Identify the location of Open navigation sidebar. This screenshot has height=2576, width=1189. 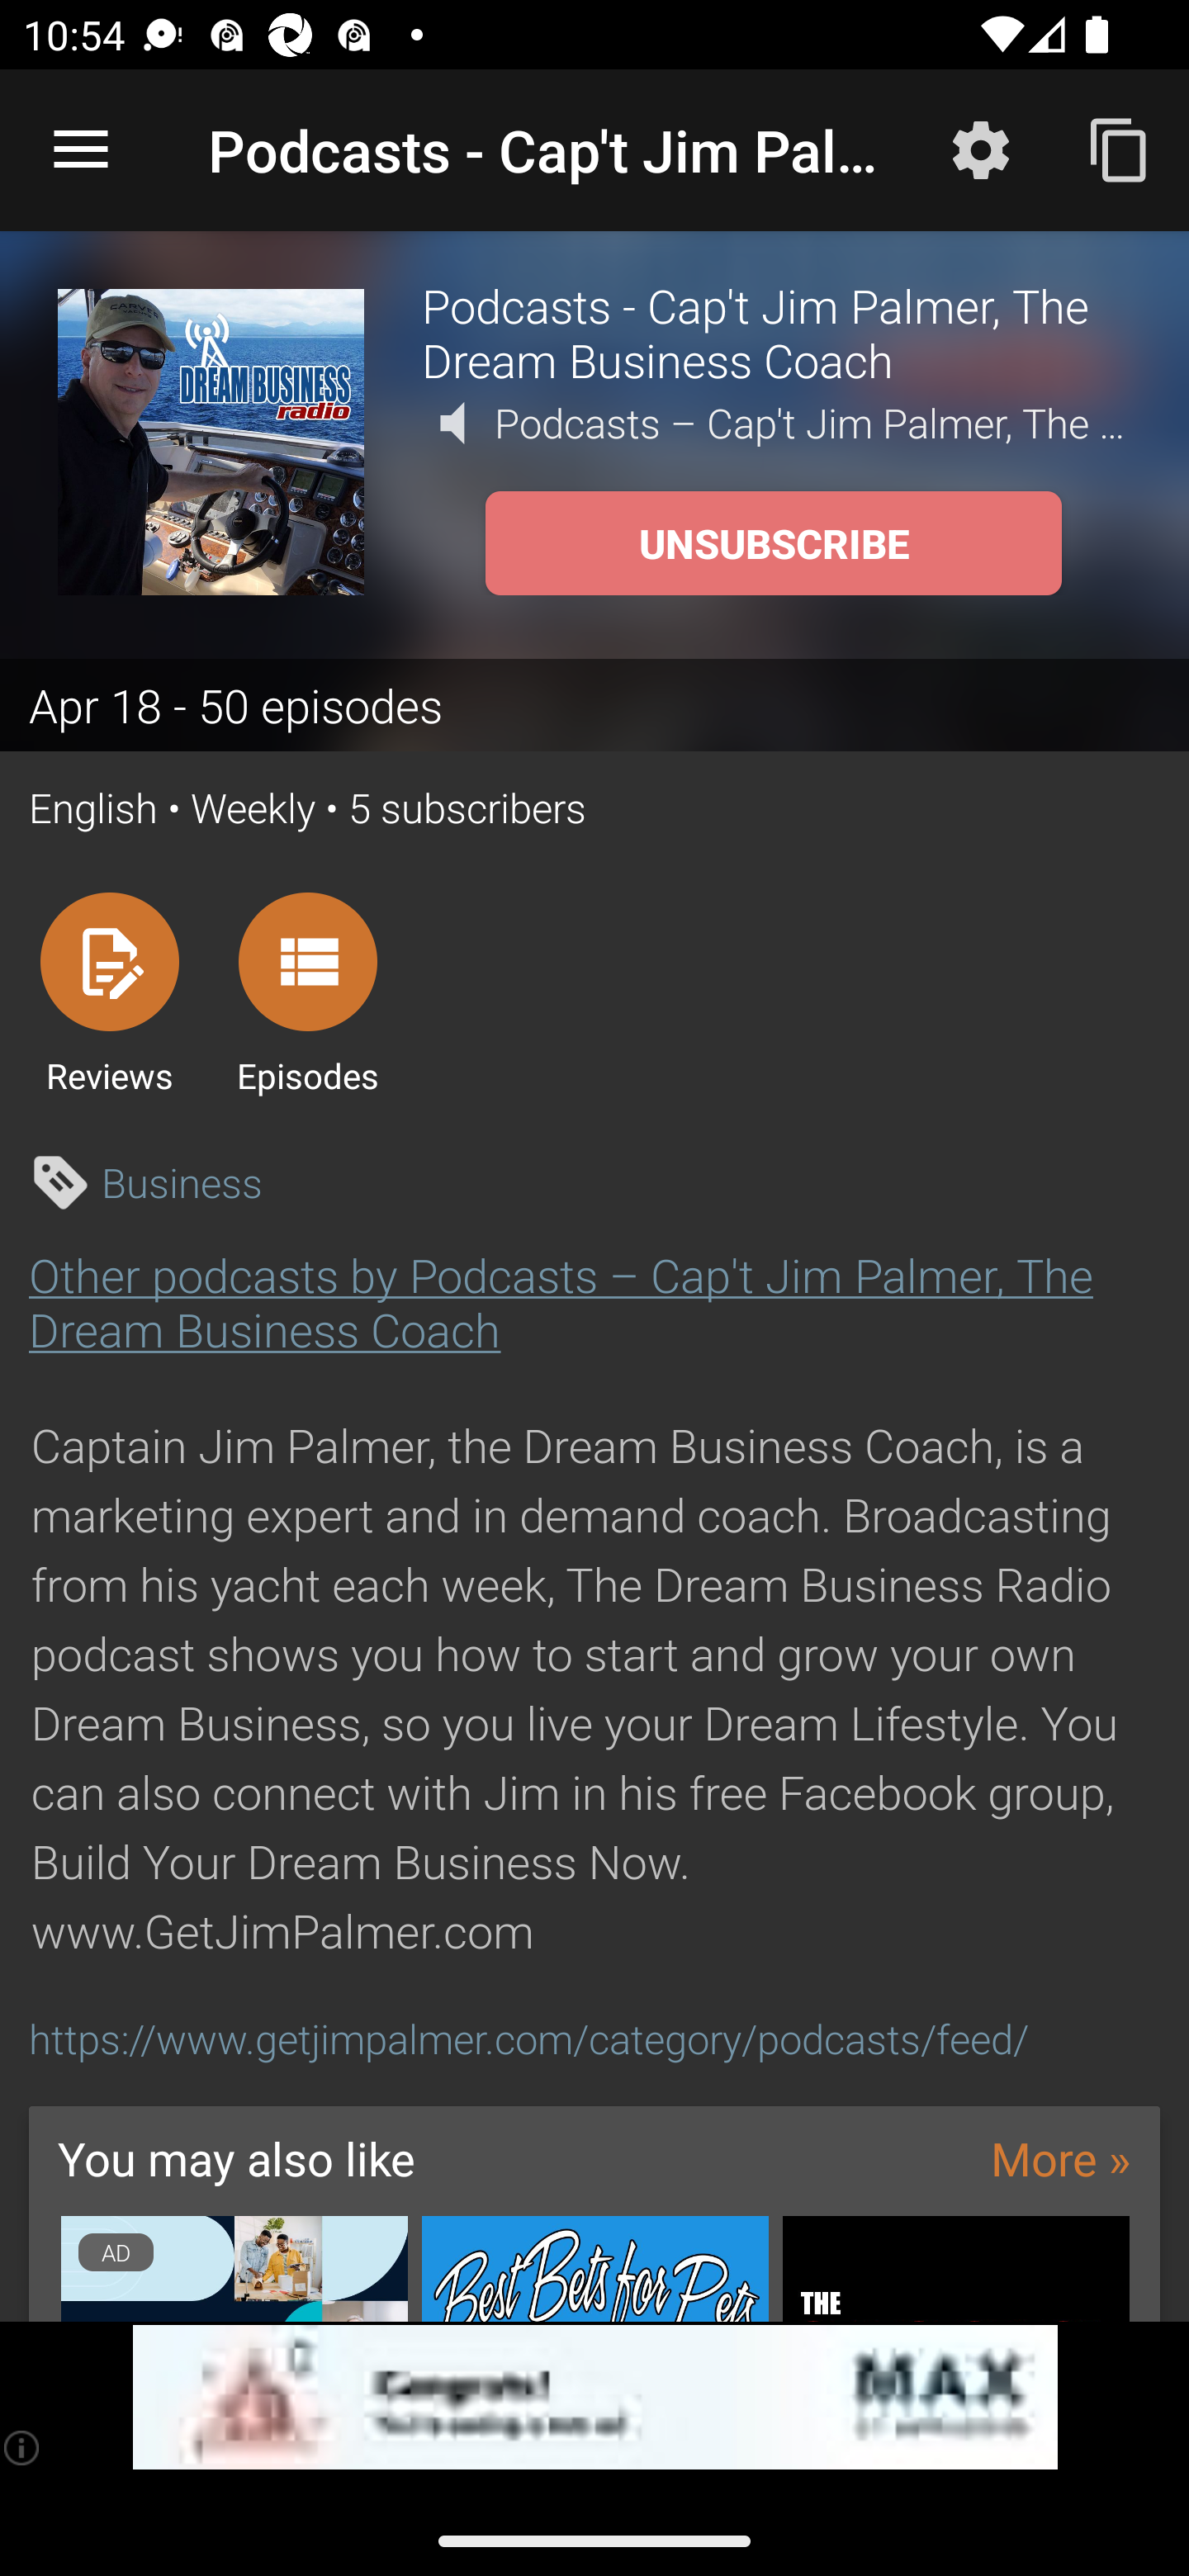
(81, 150).